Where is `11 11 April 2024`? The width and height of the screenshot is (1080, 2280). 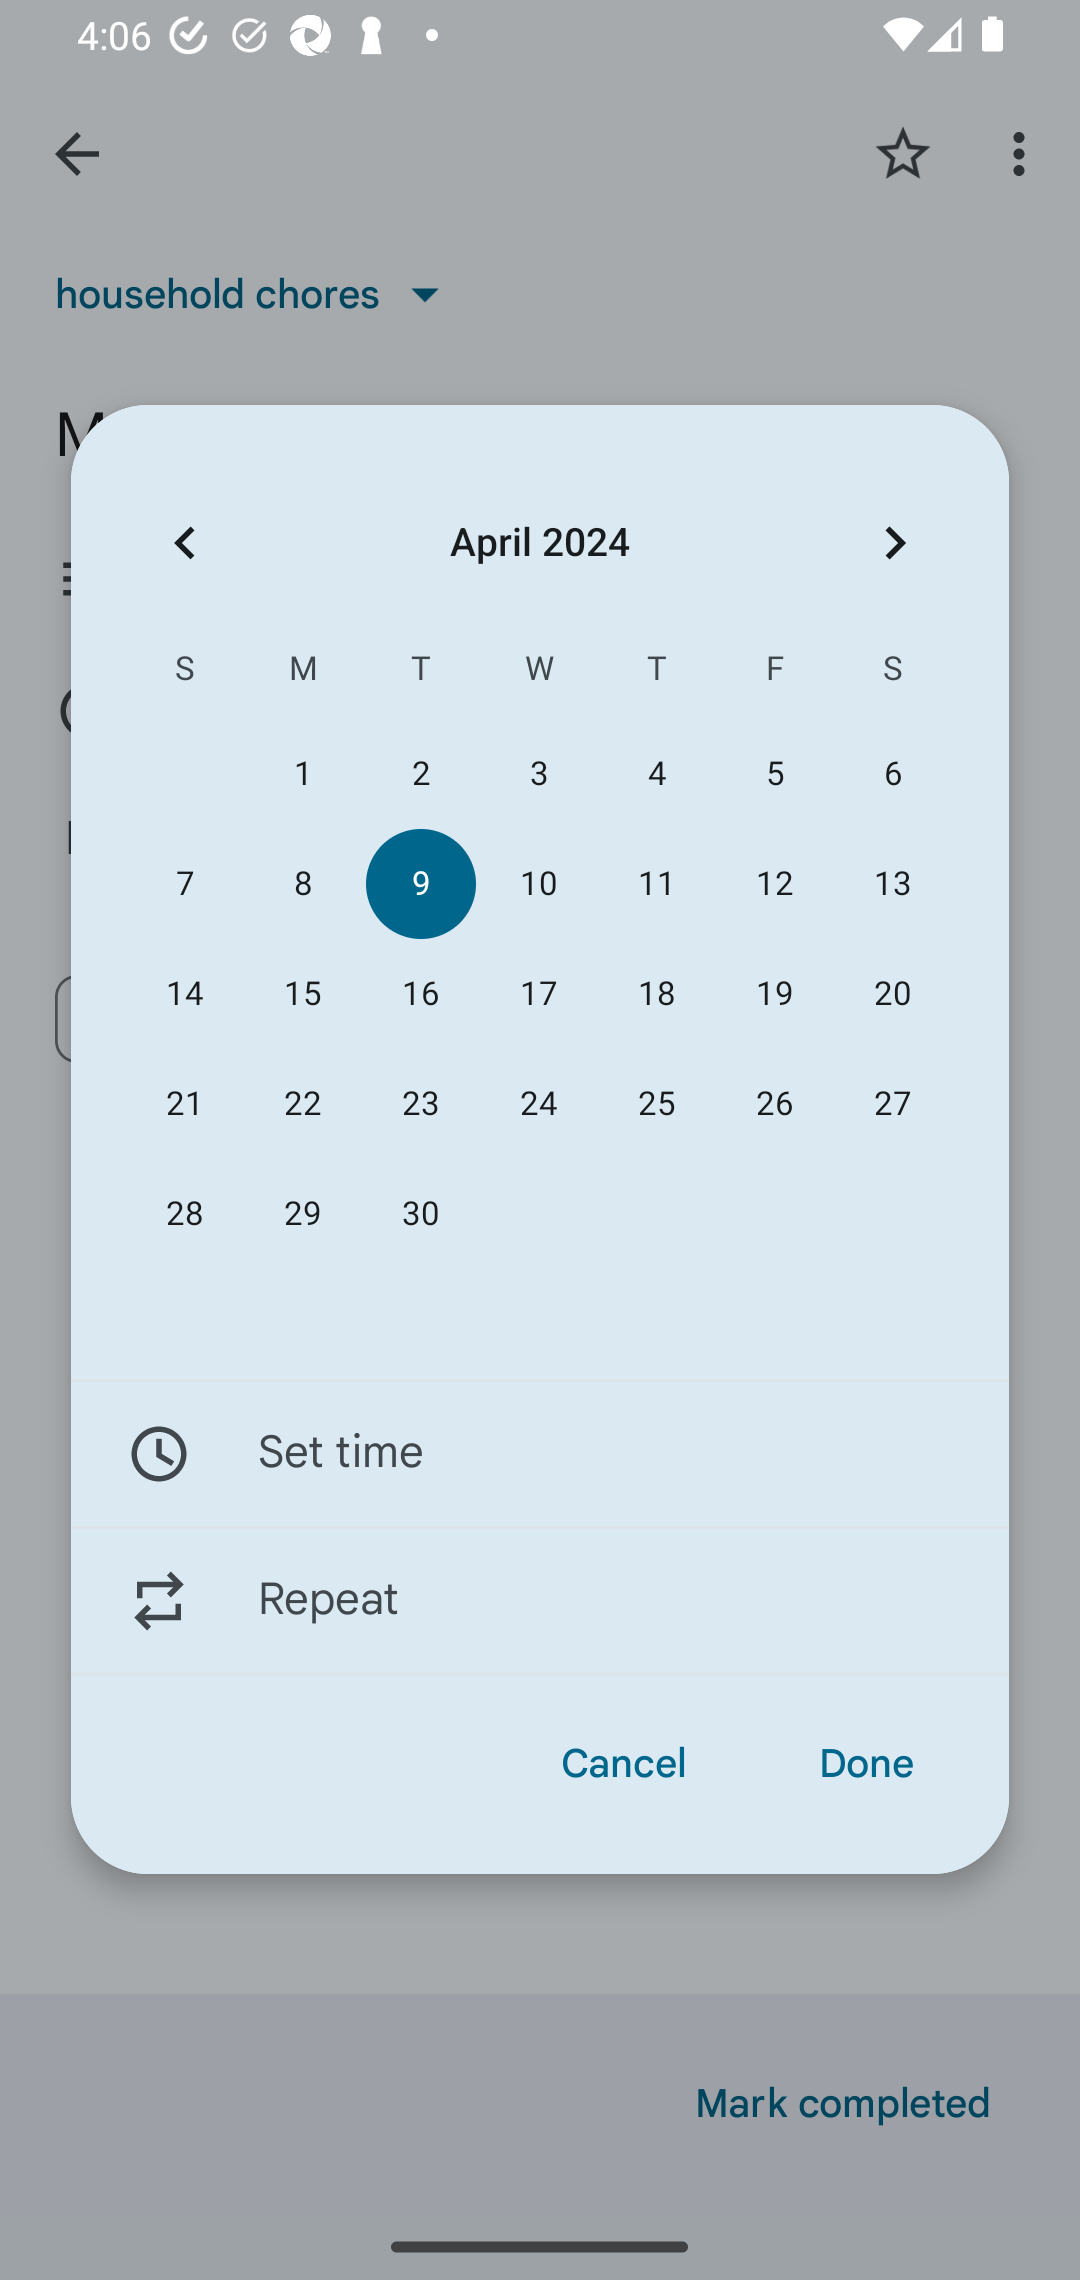 11 11 April 2024 is located at coordinates (657, 884).